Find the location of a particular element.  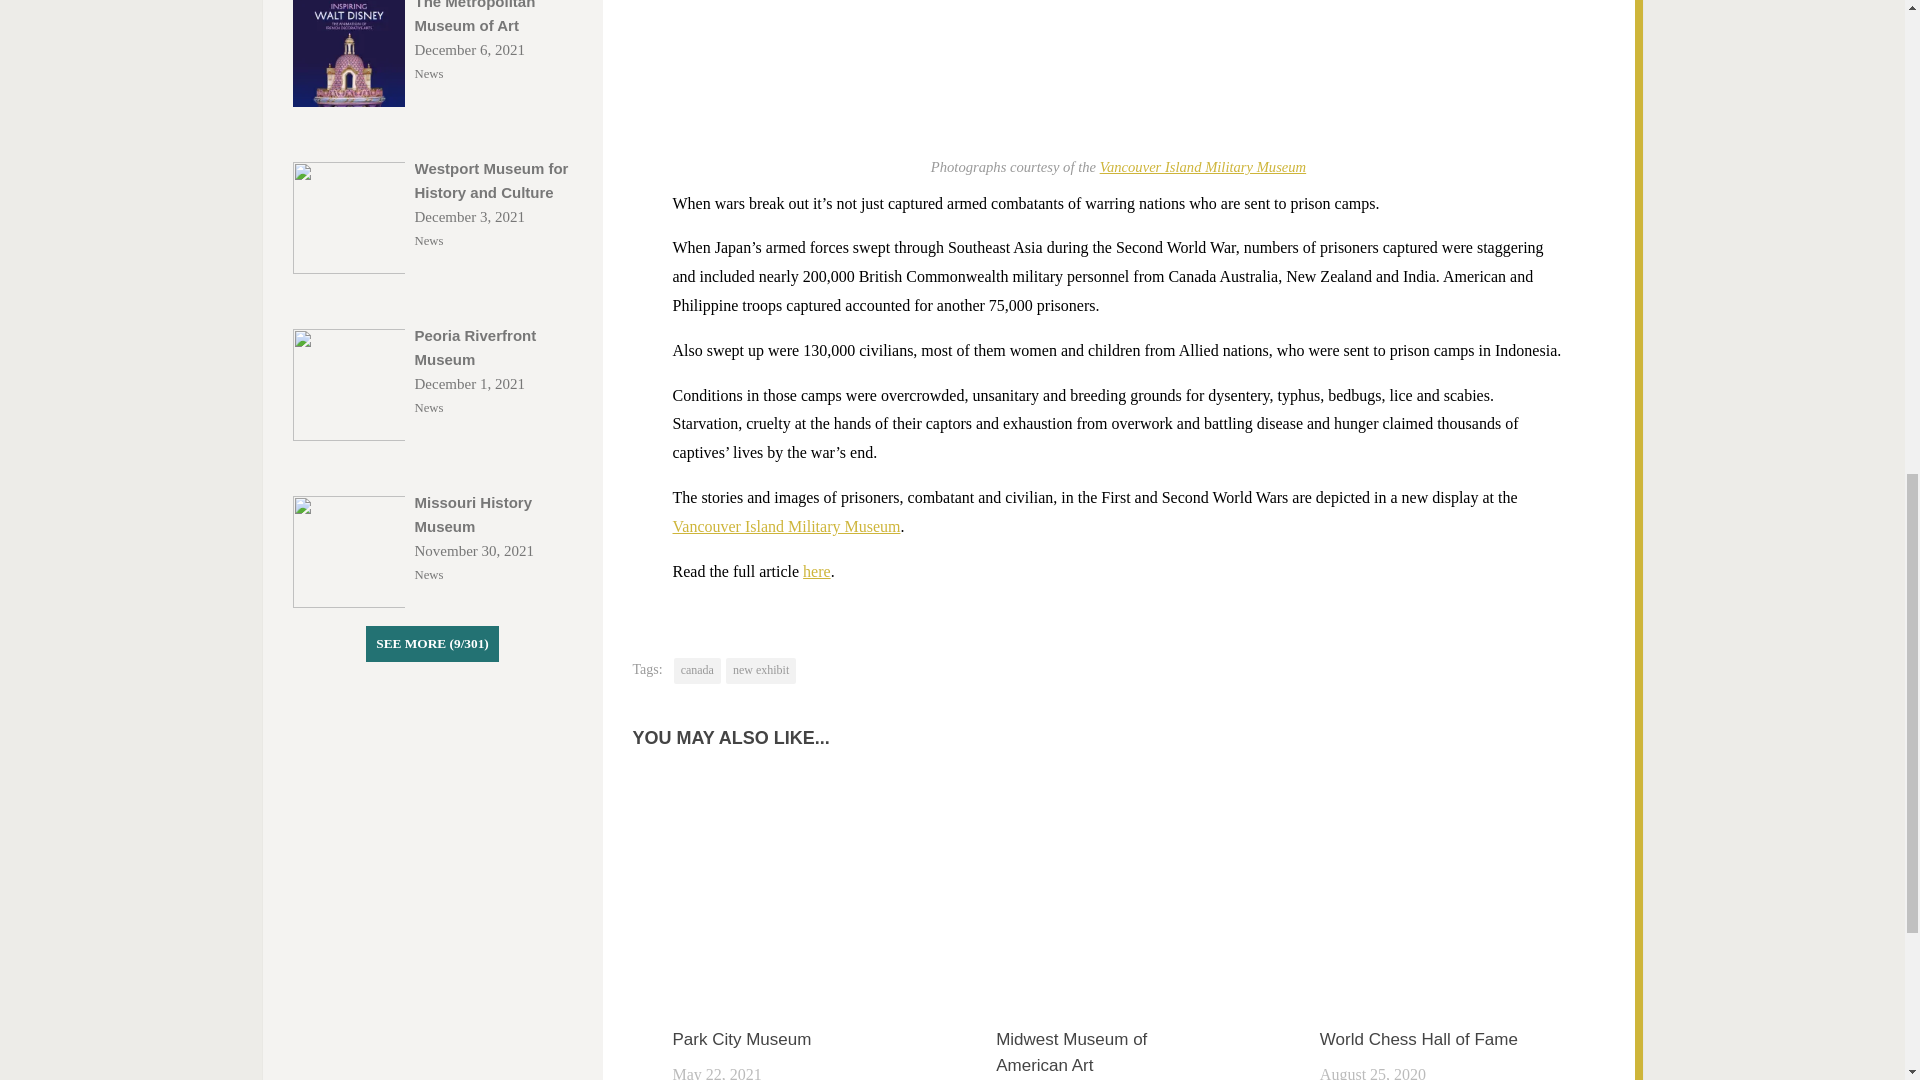

Permalink to World Chess Hall of Fame is located at coordinates (1419, 1039).